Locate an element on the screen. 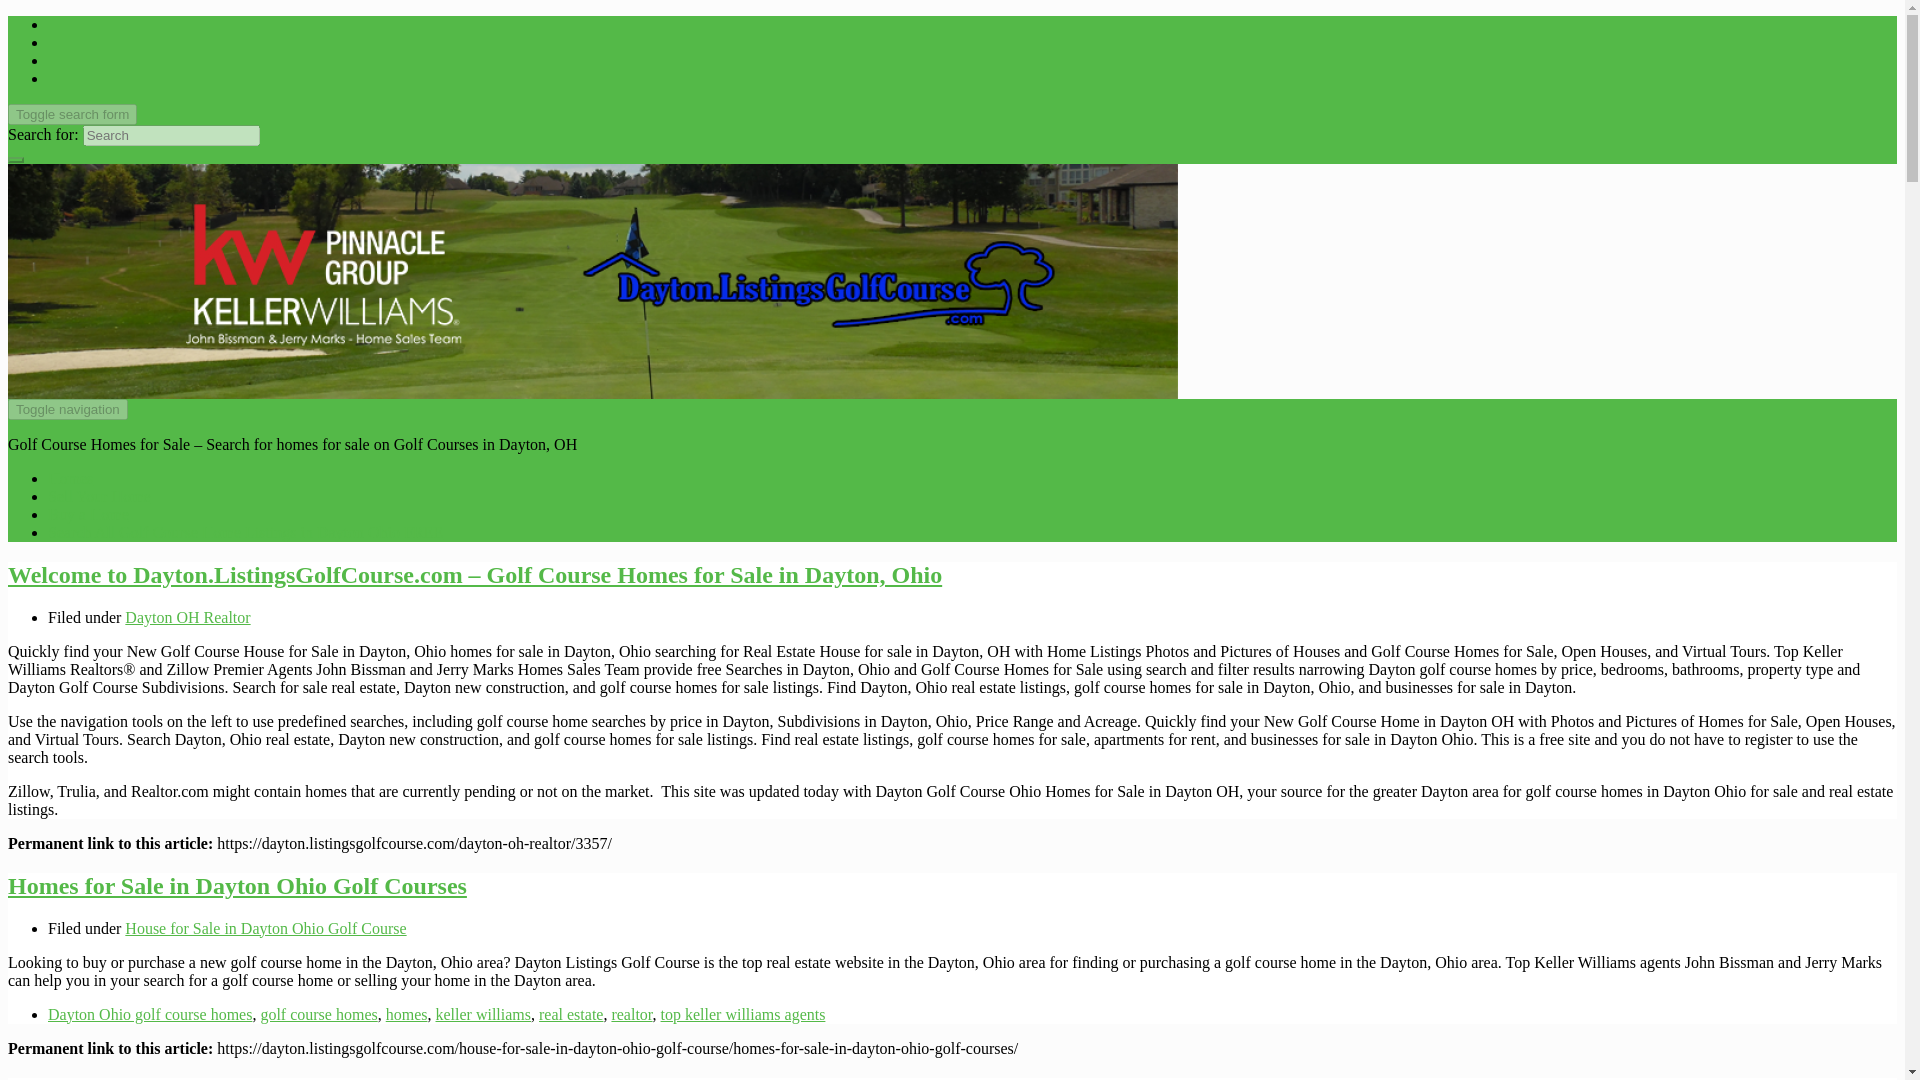 The width and height of the screenshot is (1920, 1080). top keller williams agents is located at coordinates (742, 1014).